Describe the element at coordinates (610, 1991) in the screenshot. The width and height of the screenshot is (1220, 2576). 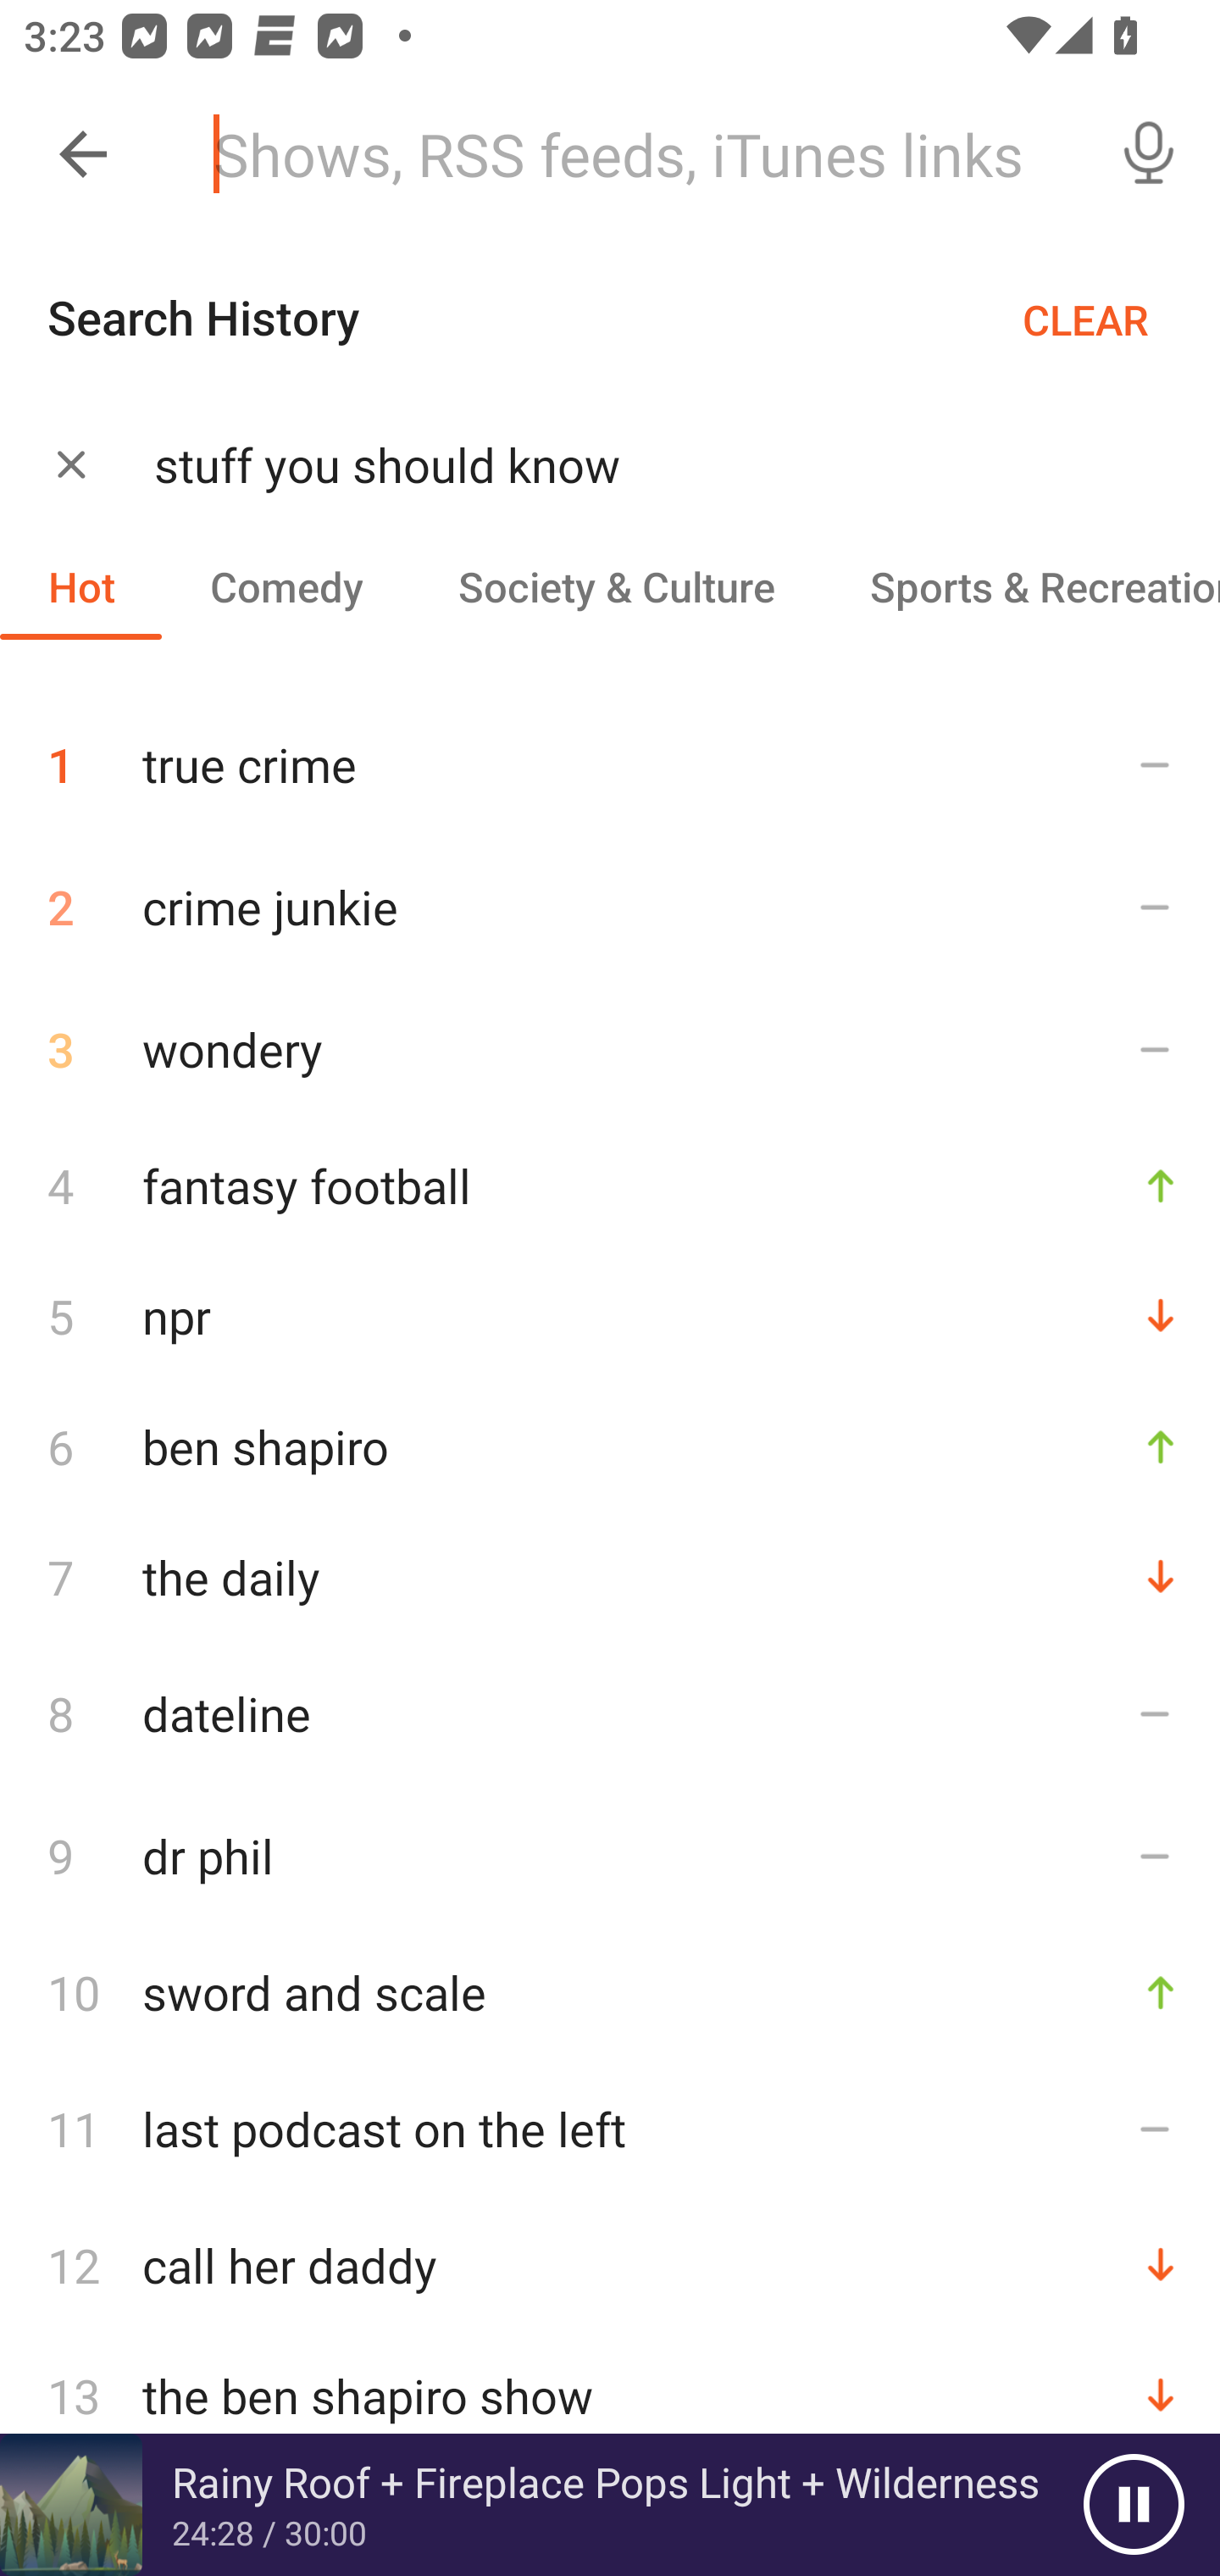
I see `10 sword and scale` at that location.